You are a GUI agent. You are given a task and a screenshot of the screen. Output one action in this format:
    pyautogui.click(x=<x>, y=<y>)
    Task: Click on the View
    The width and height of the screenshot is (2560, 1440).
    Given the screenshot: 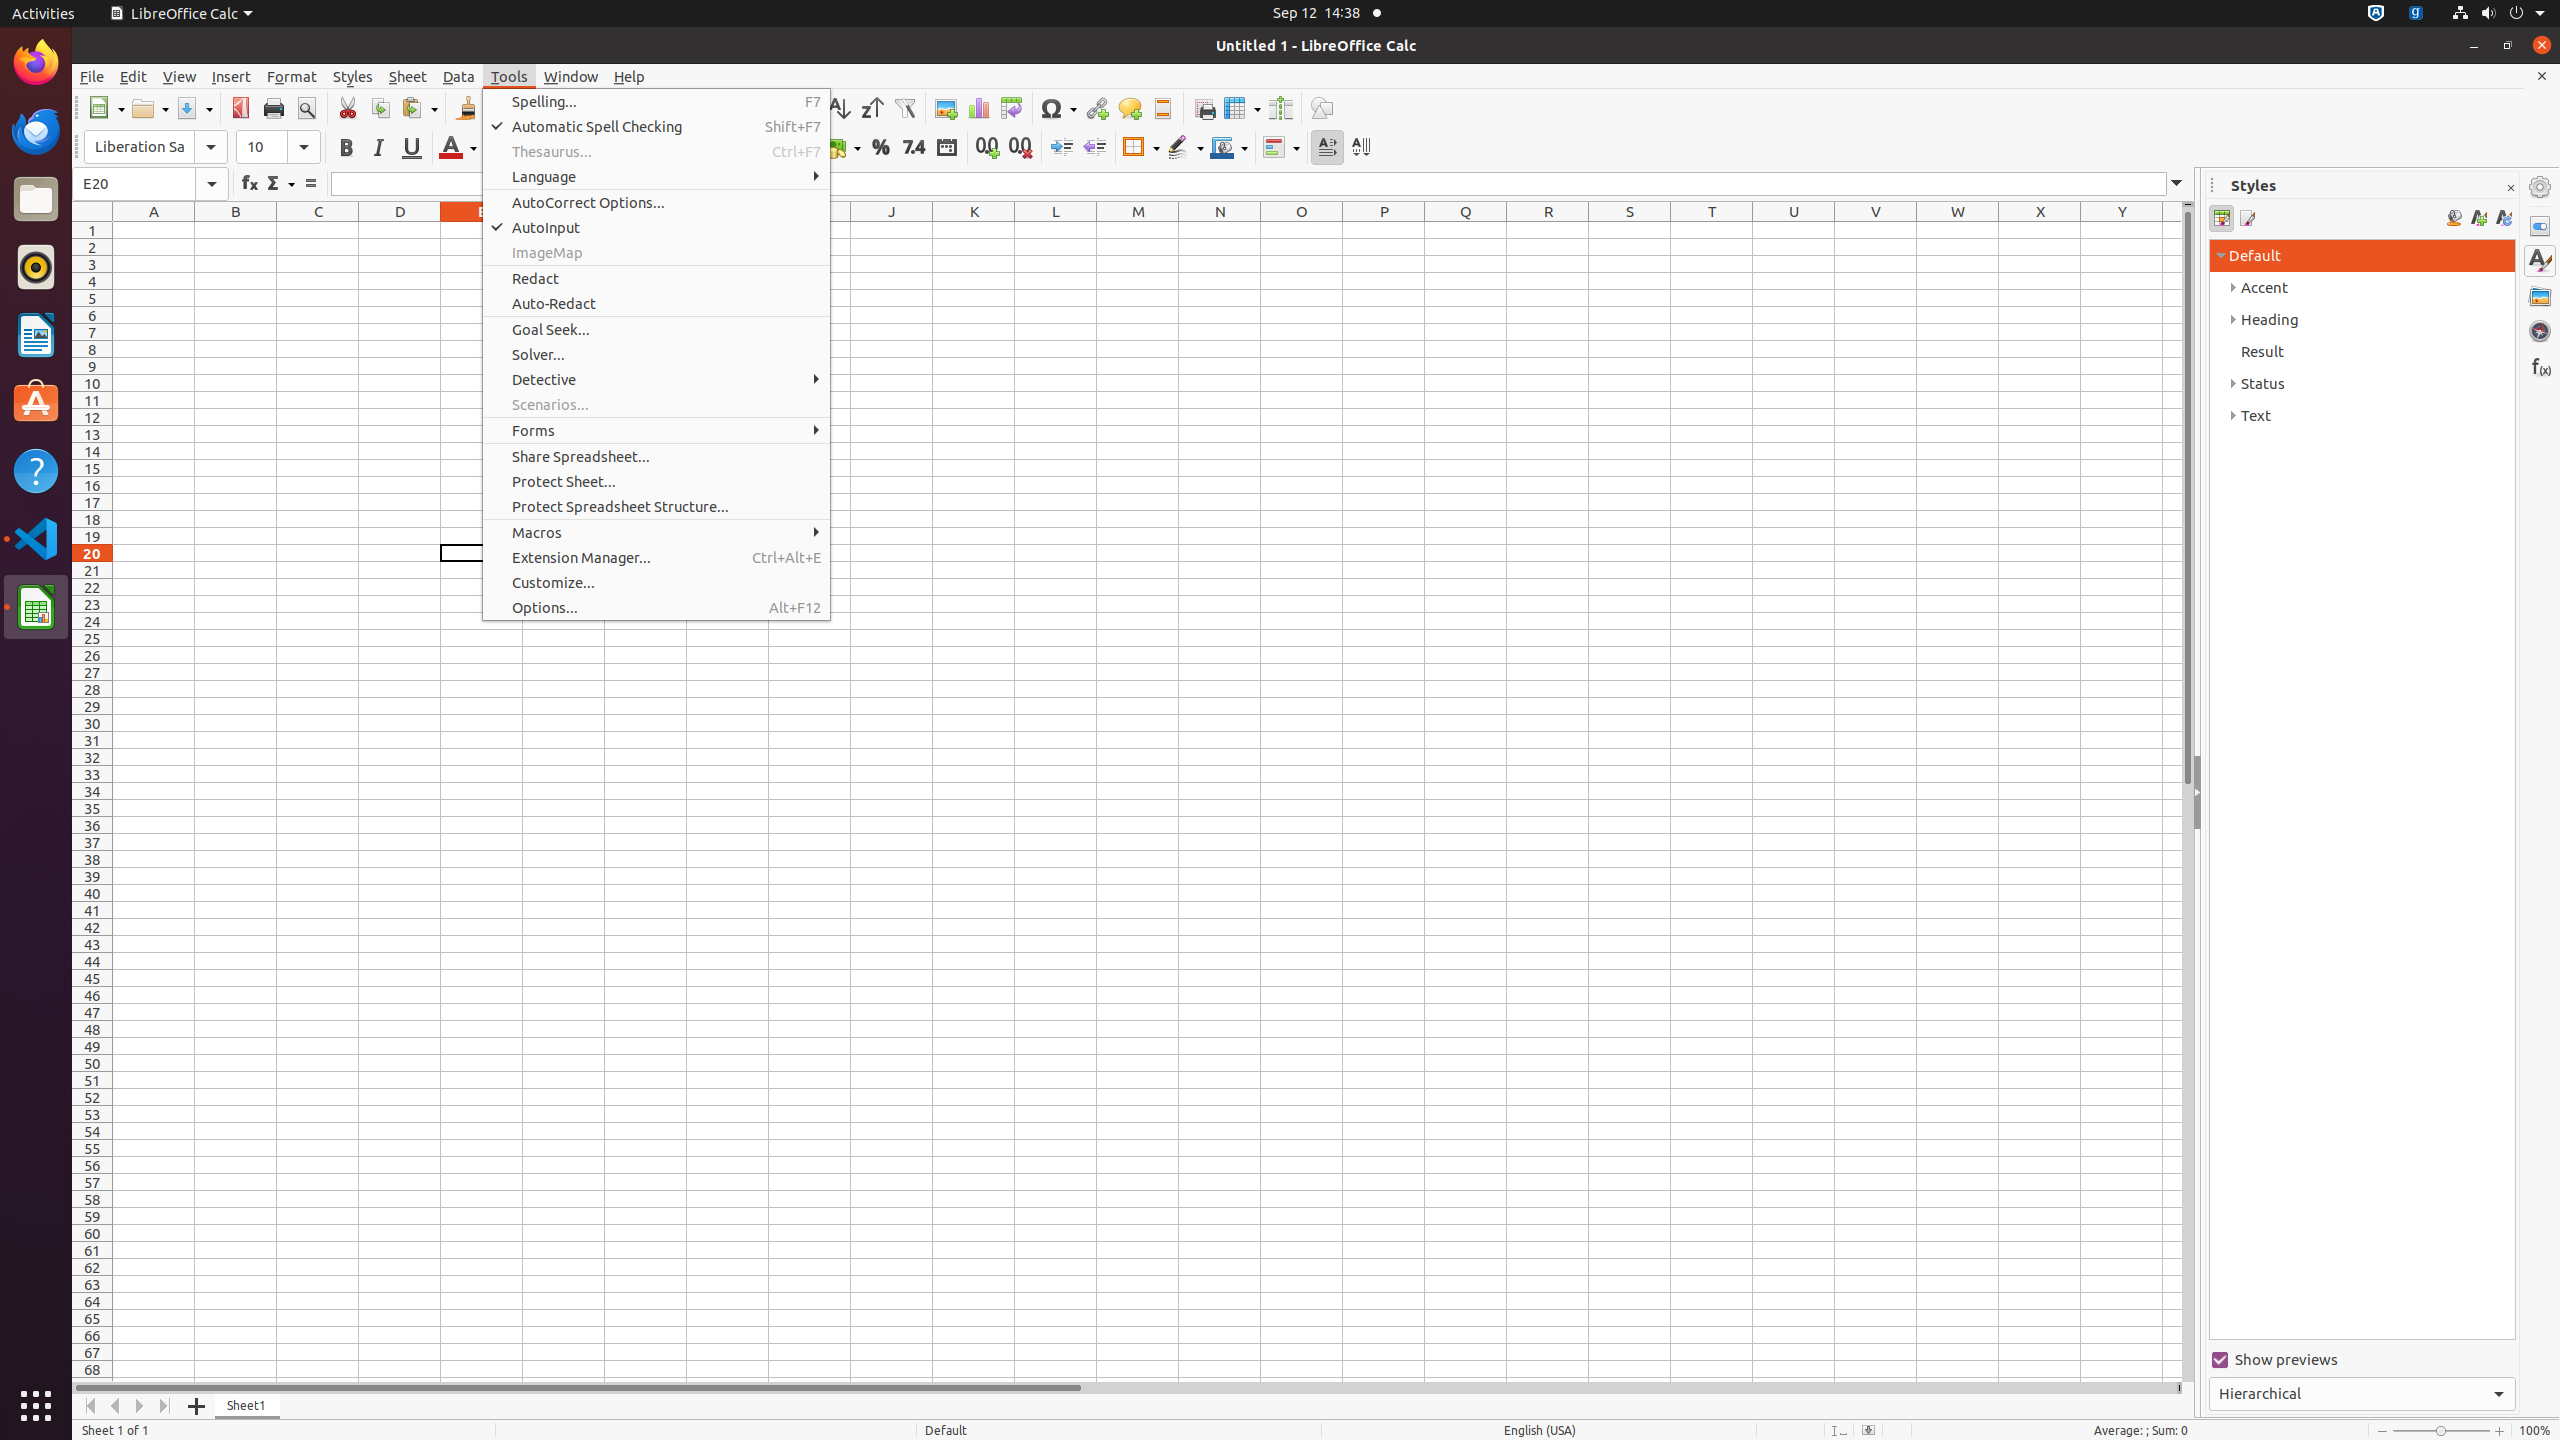 What is the action you would take?
    pyautogui.click(x=180, y=76)
    